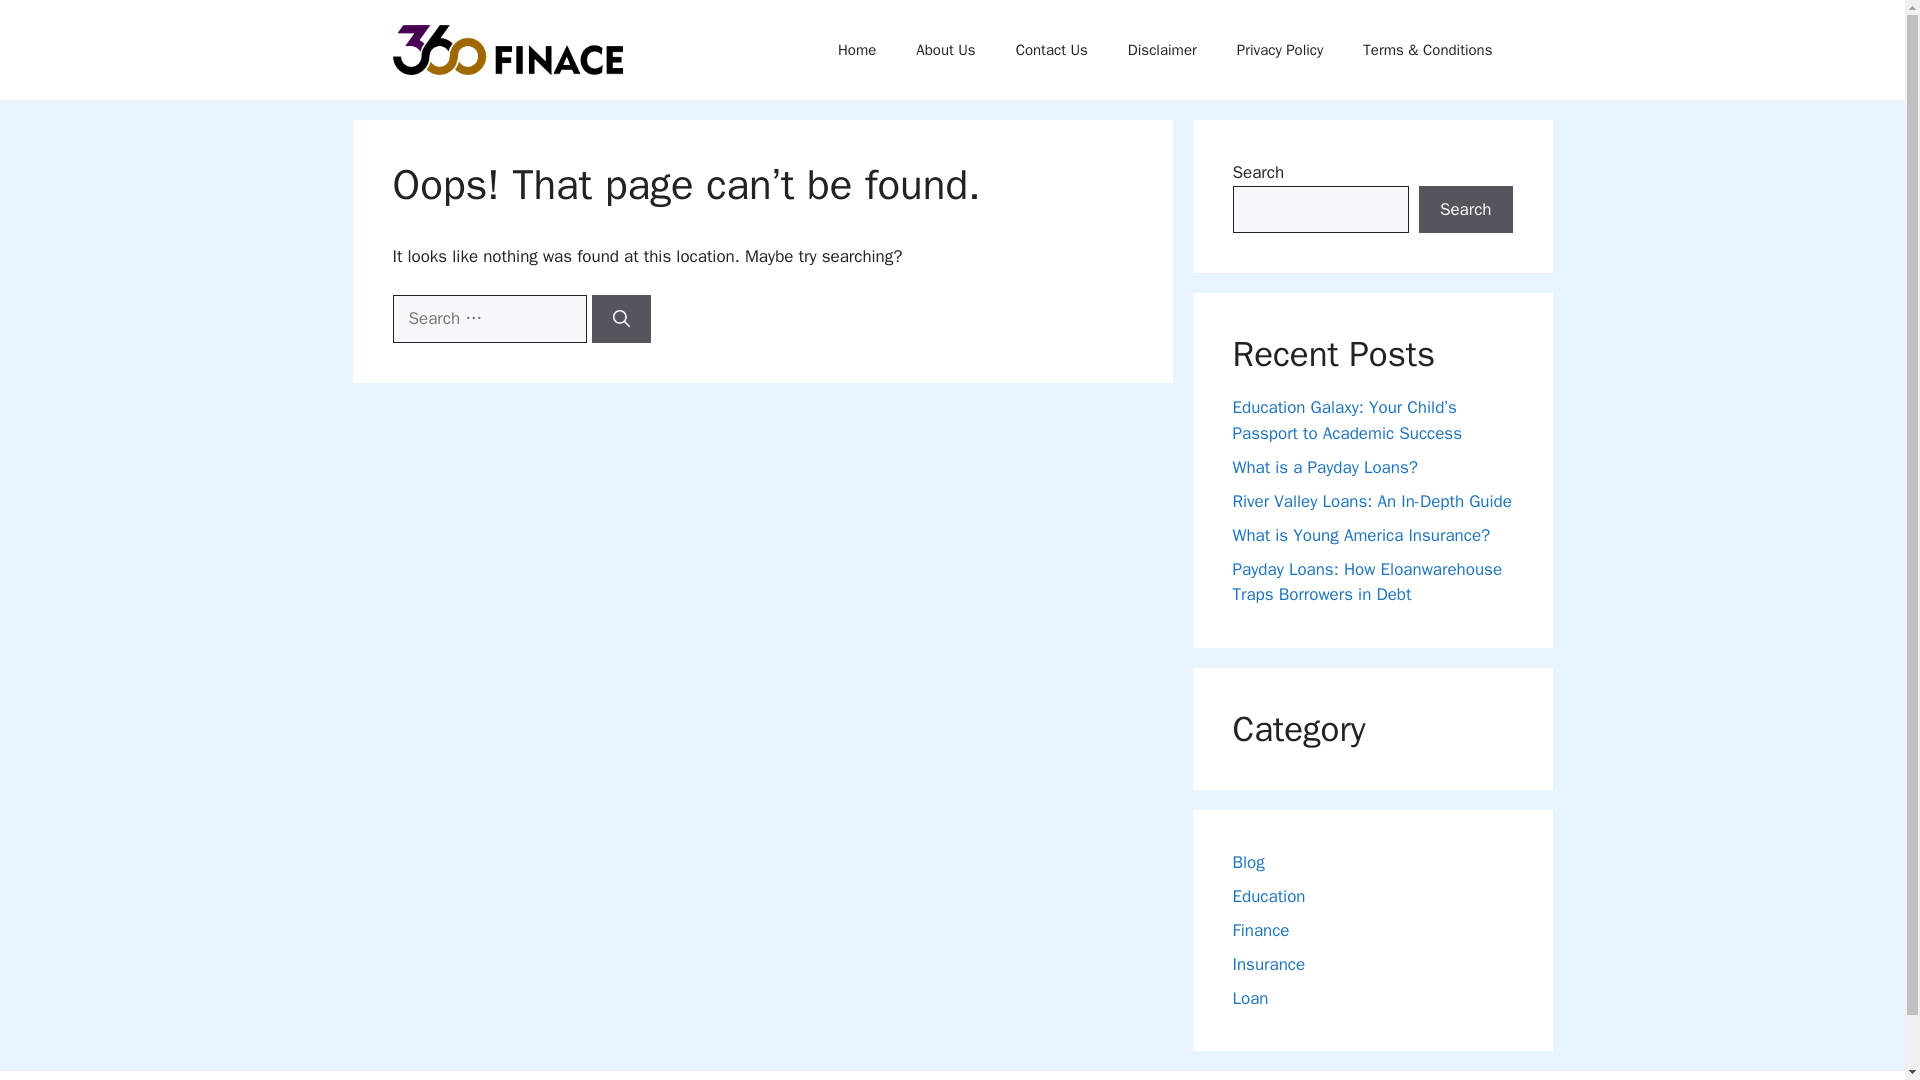 The width and height of the screenshot is (1920, 1080). Describe the element at coordinates (1260, 930) in the screenshot. I see `Finance` at that location.